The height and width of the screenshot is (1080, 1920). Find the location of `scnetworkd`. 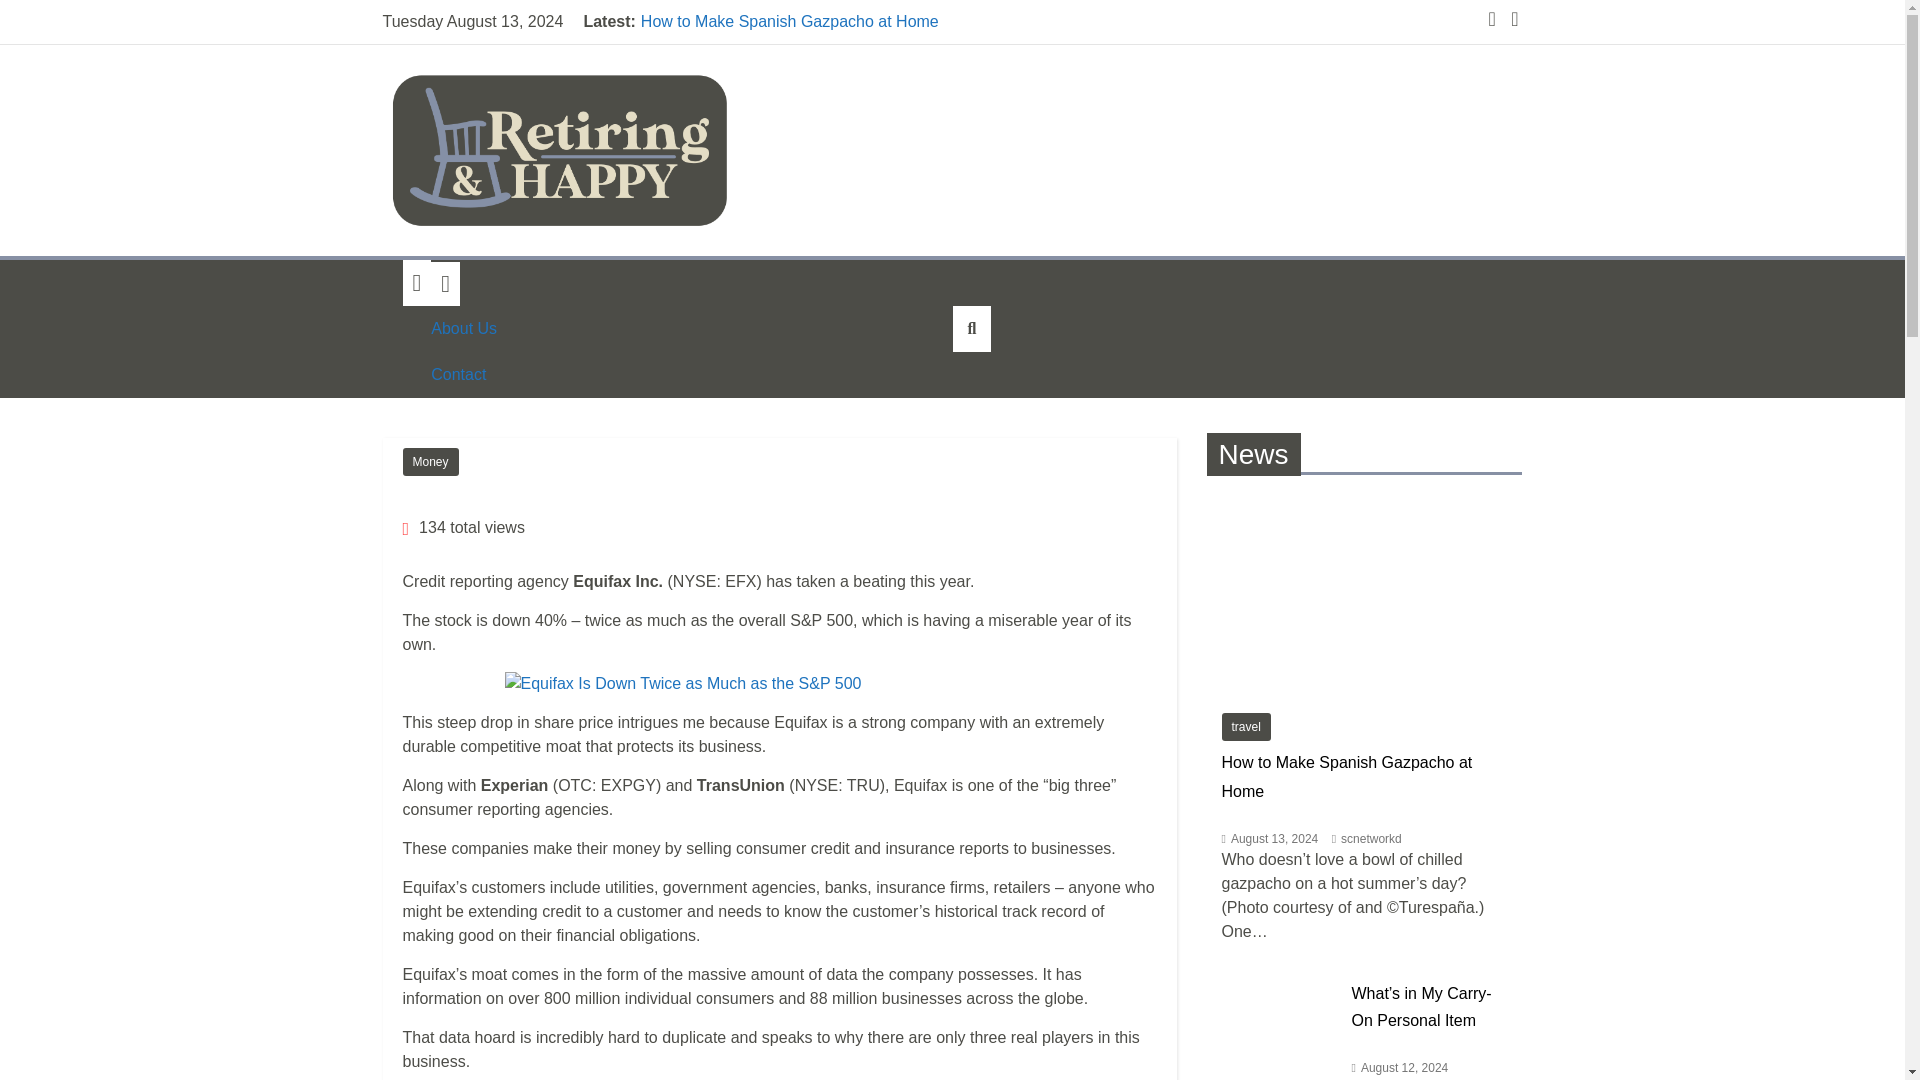

scnetworkd is located at coordinates (1370, 838).